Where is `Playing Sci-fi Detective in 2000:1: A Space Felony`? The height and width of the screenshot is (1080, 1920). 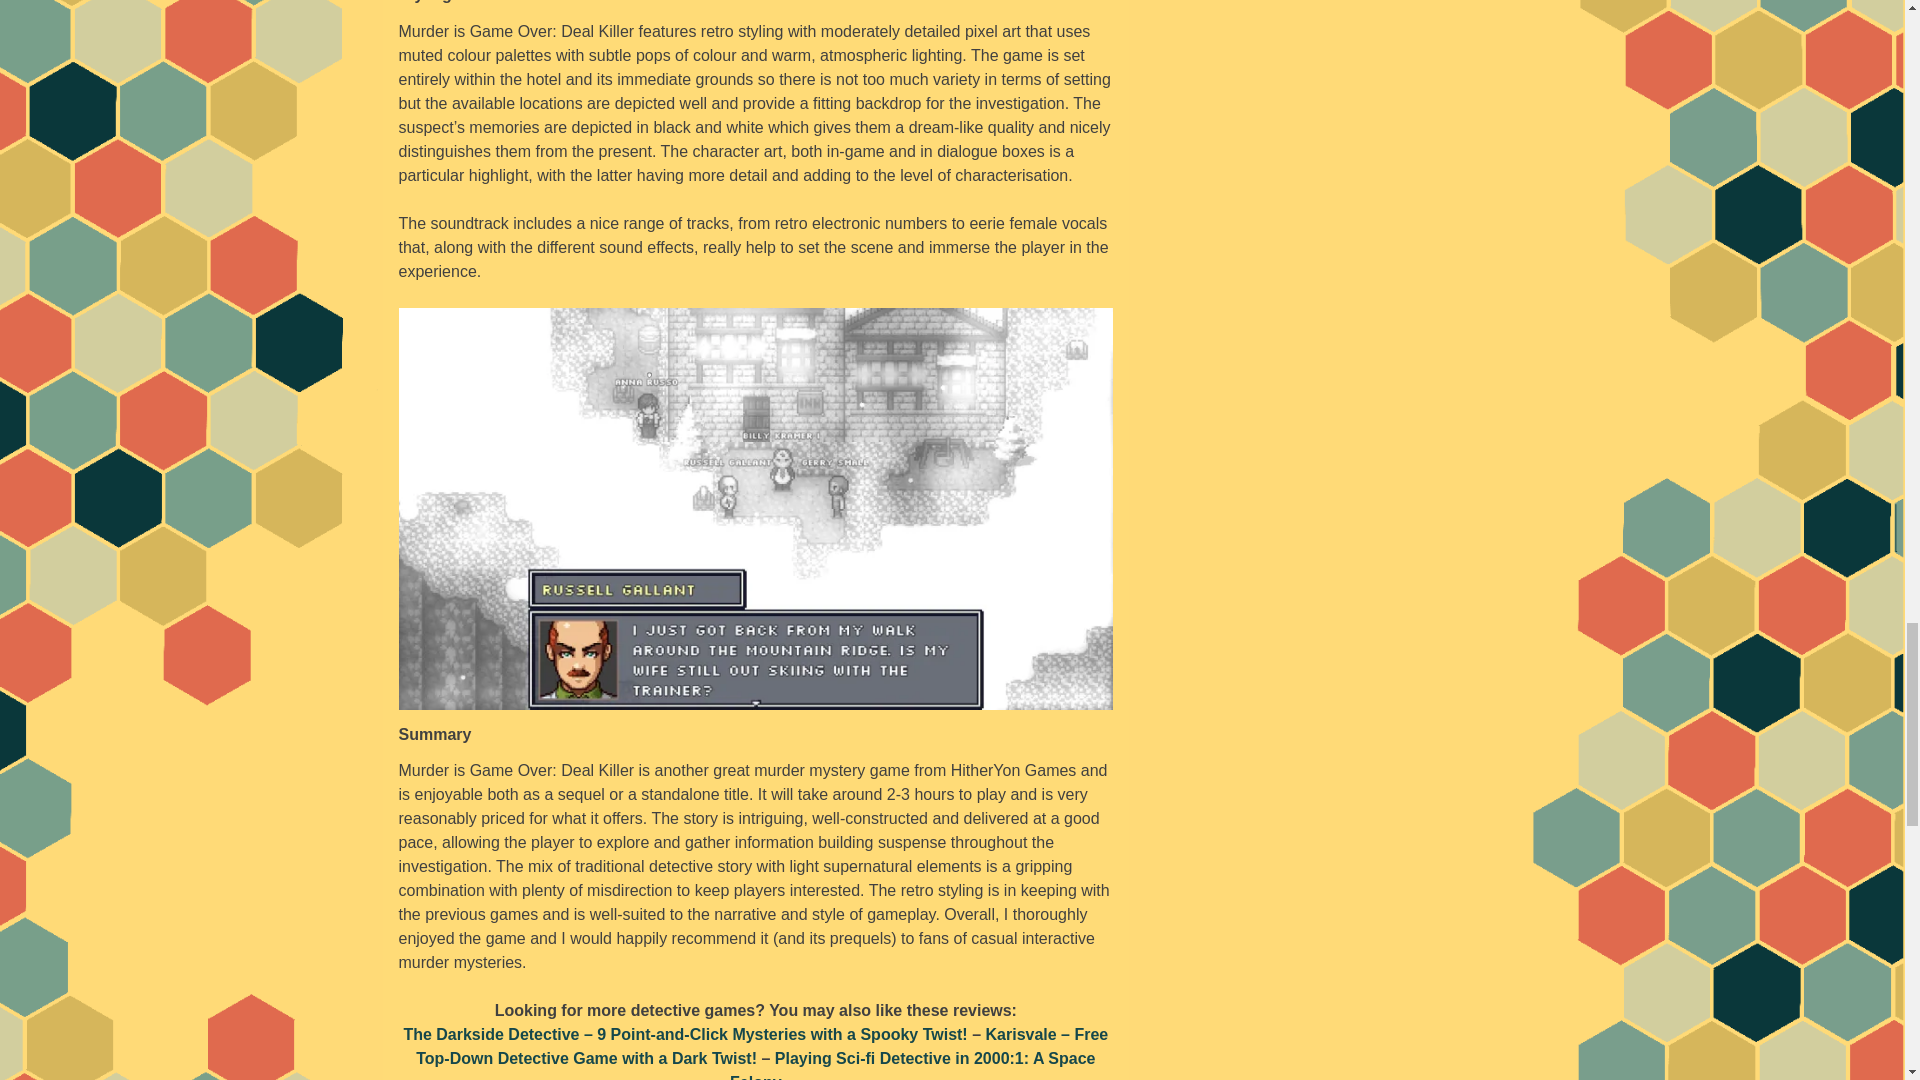 Playing Sci-fi Detective in 2000:1: A Space Felony is located at coordinates (912, 1064).